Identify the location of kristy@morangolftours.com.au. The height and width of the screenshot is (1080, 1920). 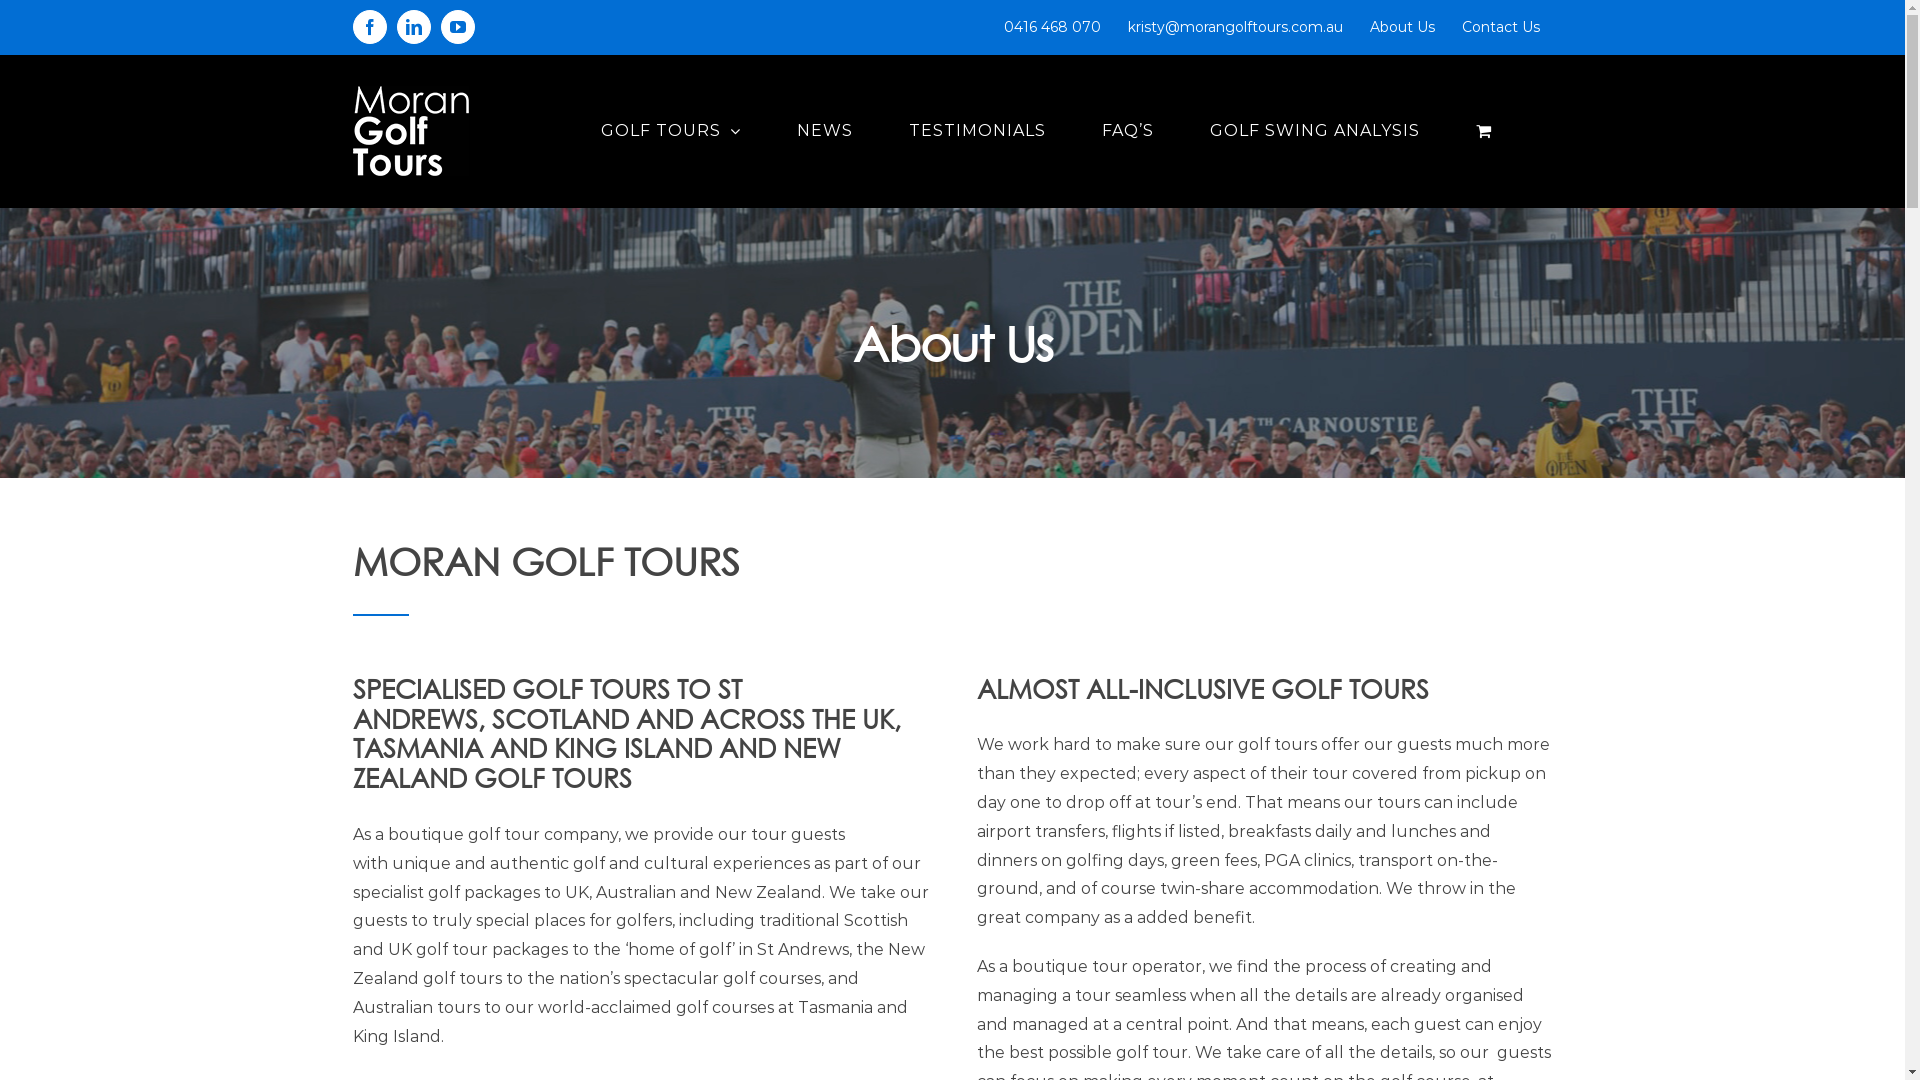
(1234, 27).